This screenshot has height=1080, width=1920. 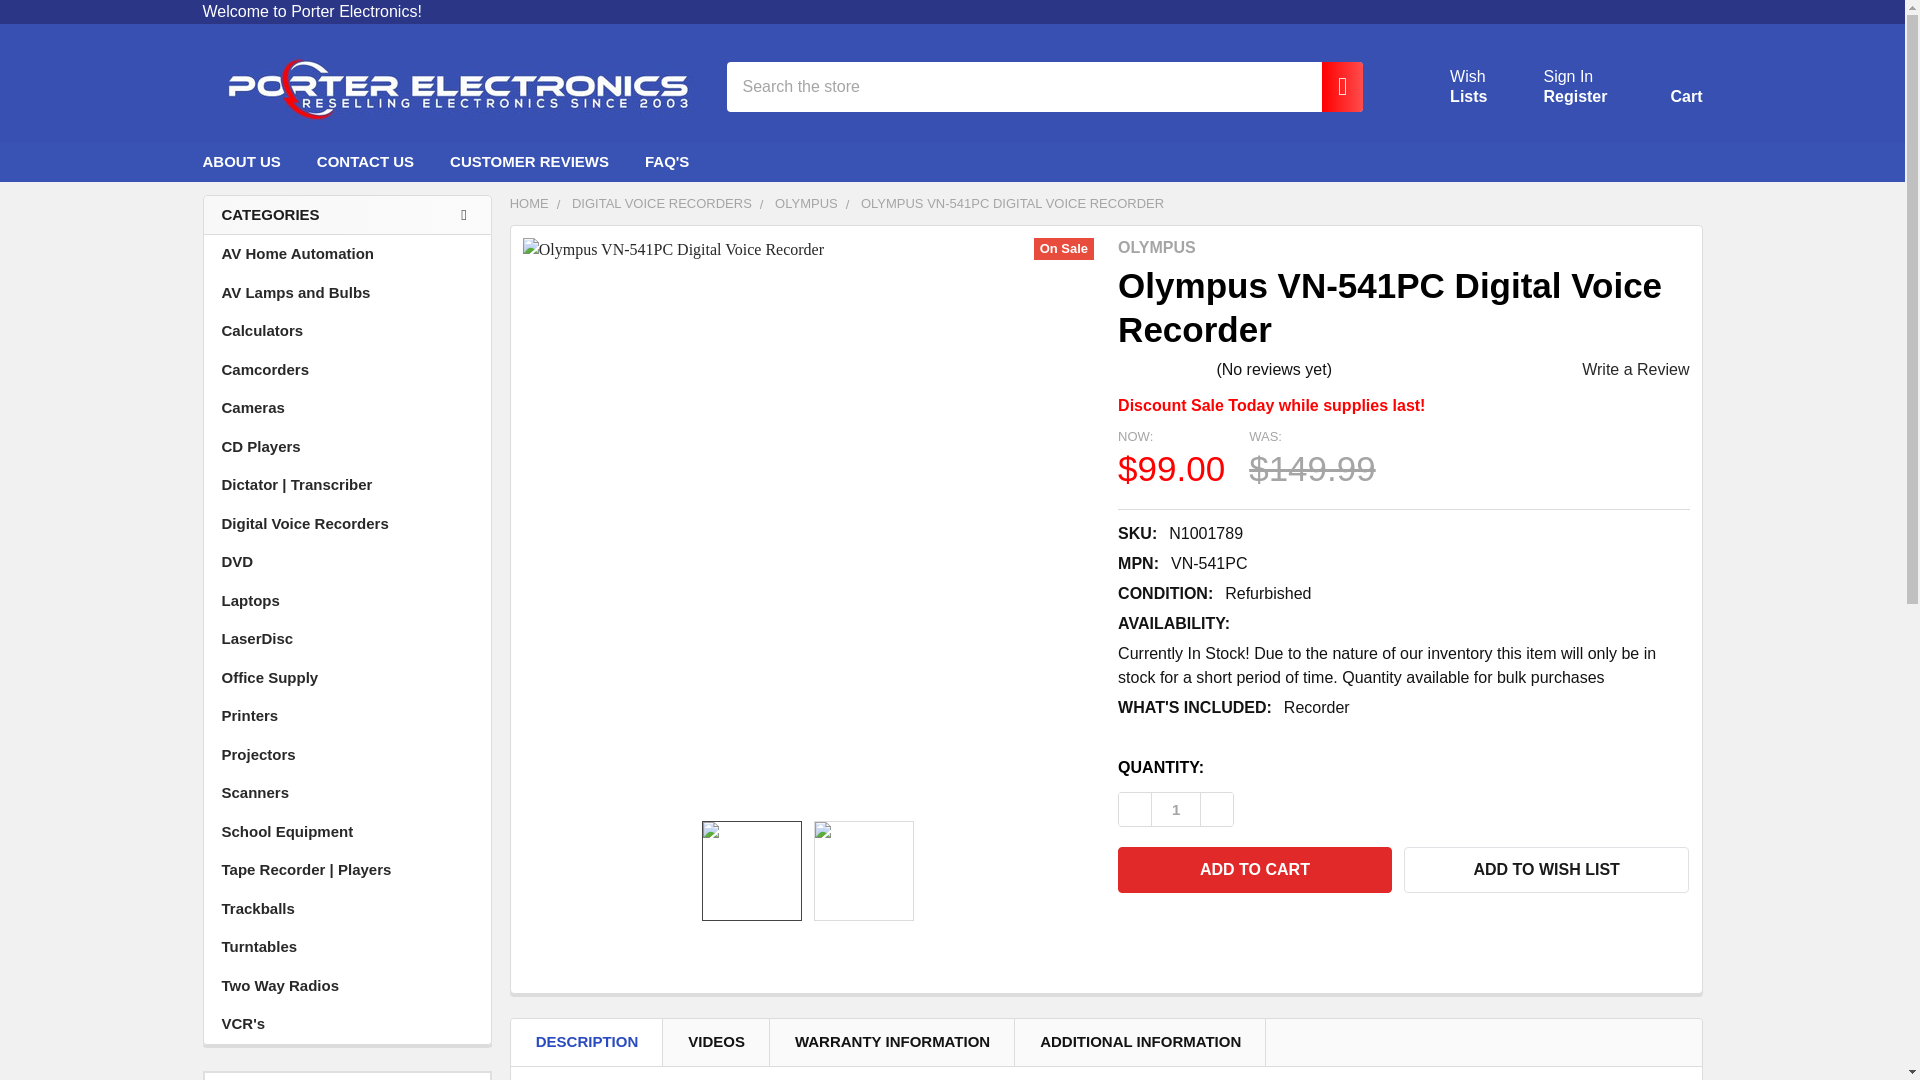 I want to click on Porter Electronics, so click(x=1444, y=86).